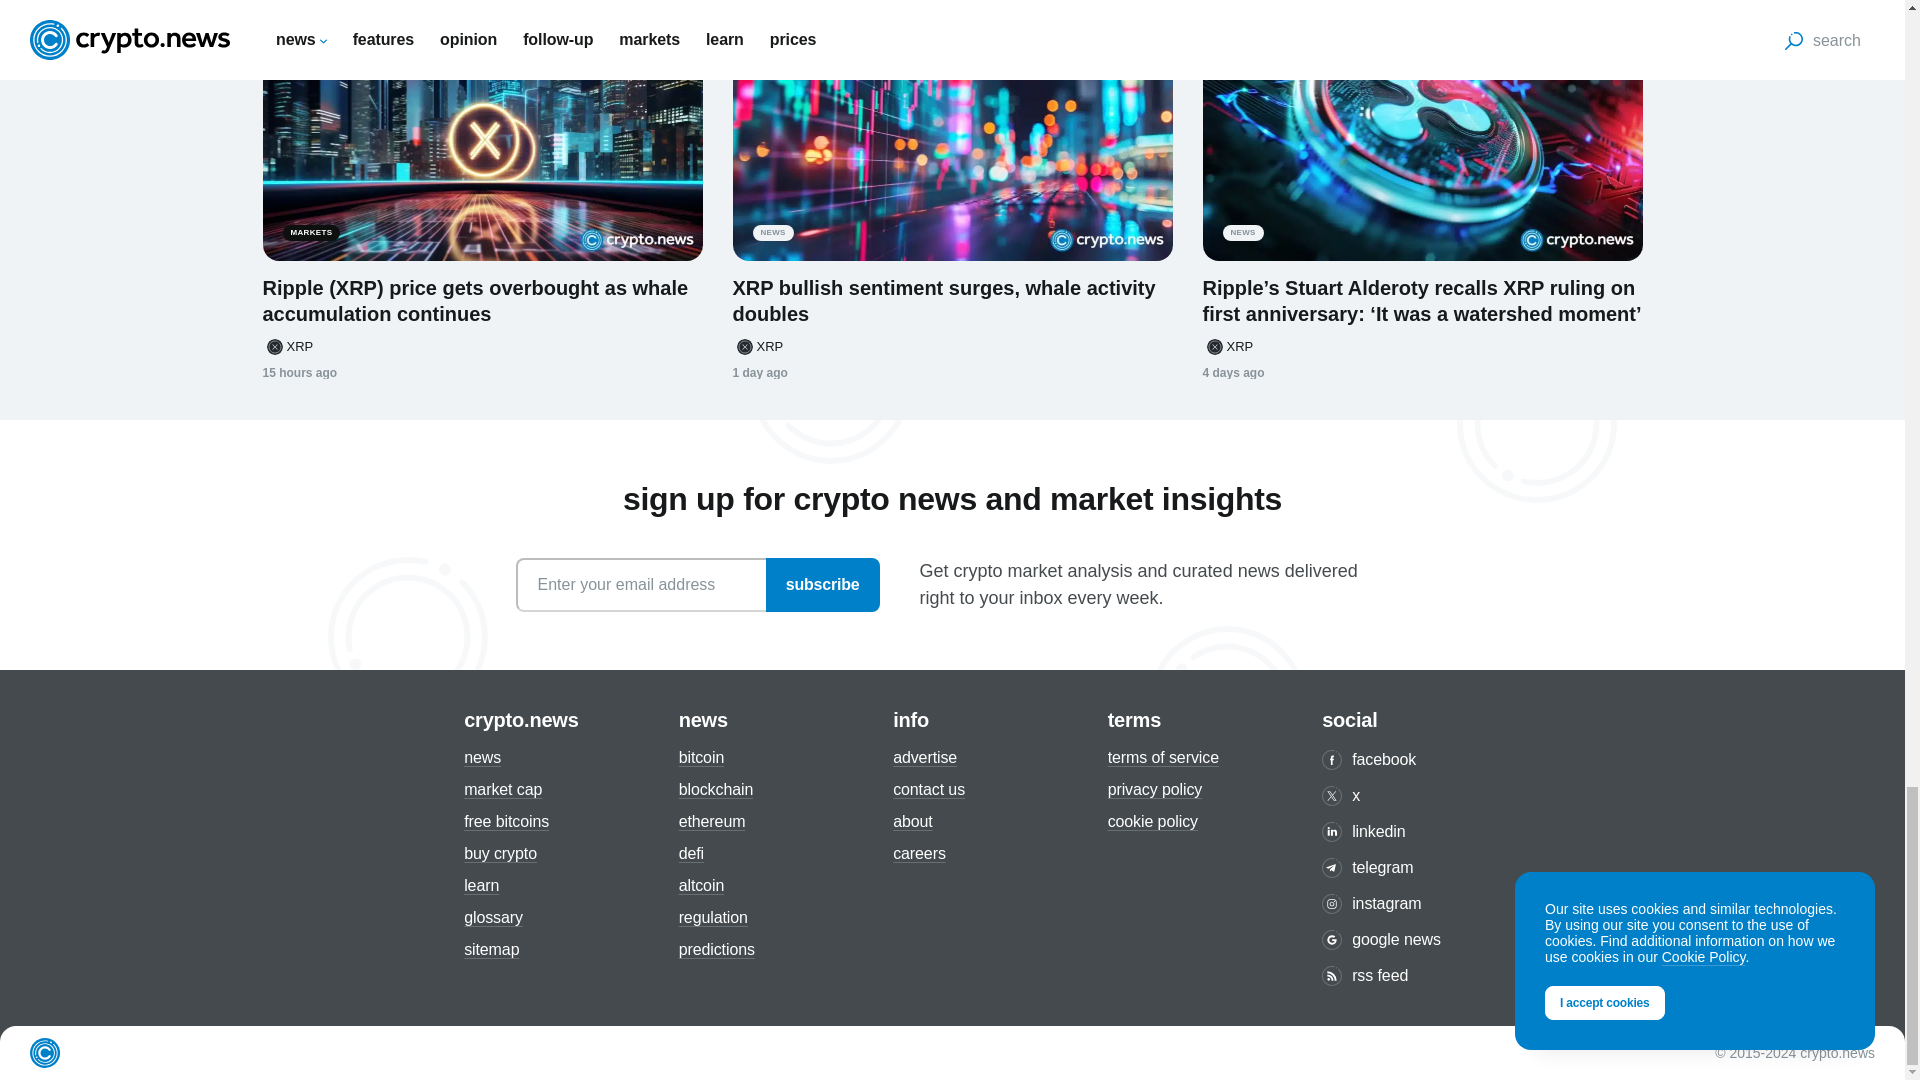 The width and height of the screenshot is (1920, 1080). What do you see at coordinates (299, 373) in the screenshot?
I see `July 16, 2024 at 3:55 pm` at bounding box center [299, 373].